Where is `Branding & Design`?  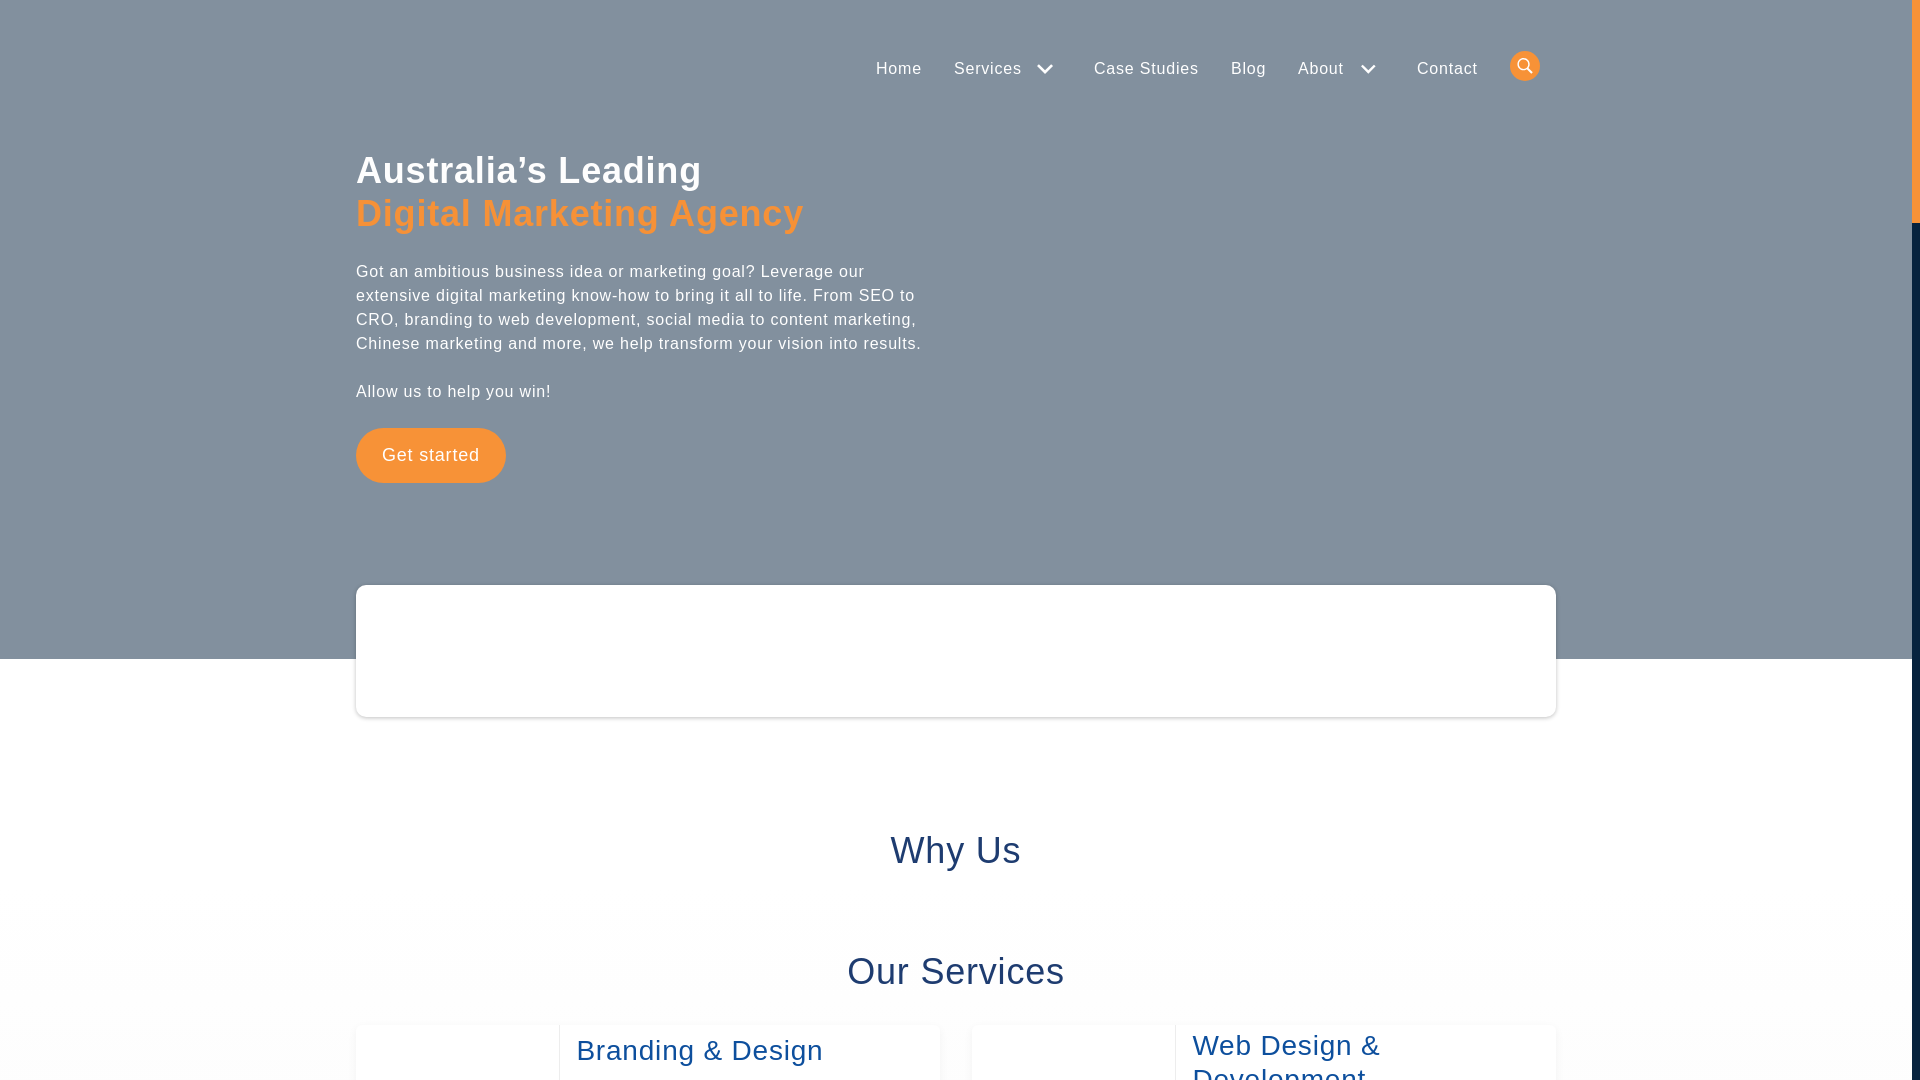
Branding & Design is located at coordinates (750, 1051).